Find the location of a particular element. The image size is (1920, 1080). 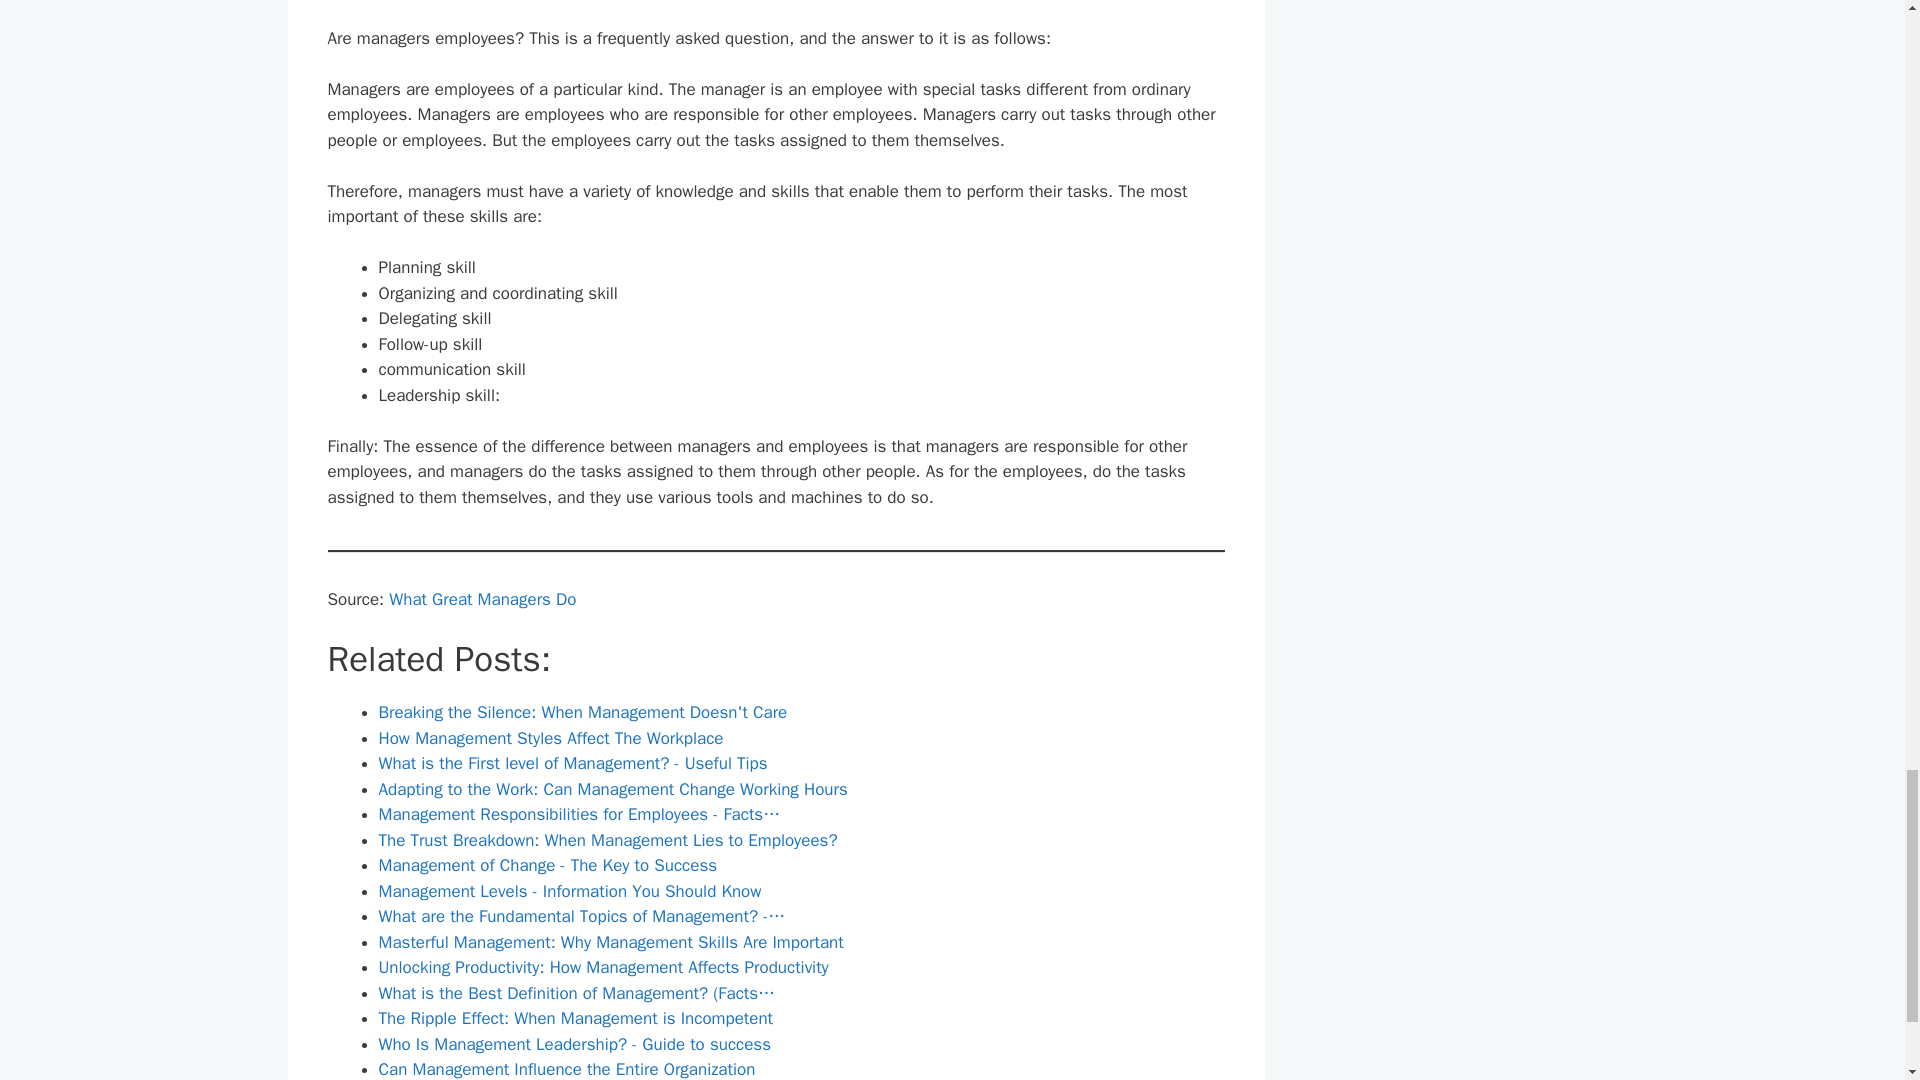

Can Management Influence the Entire Organization is located at coordinates (566, 1070).